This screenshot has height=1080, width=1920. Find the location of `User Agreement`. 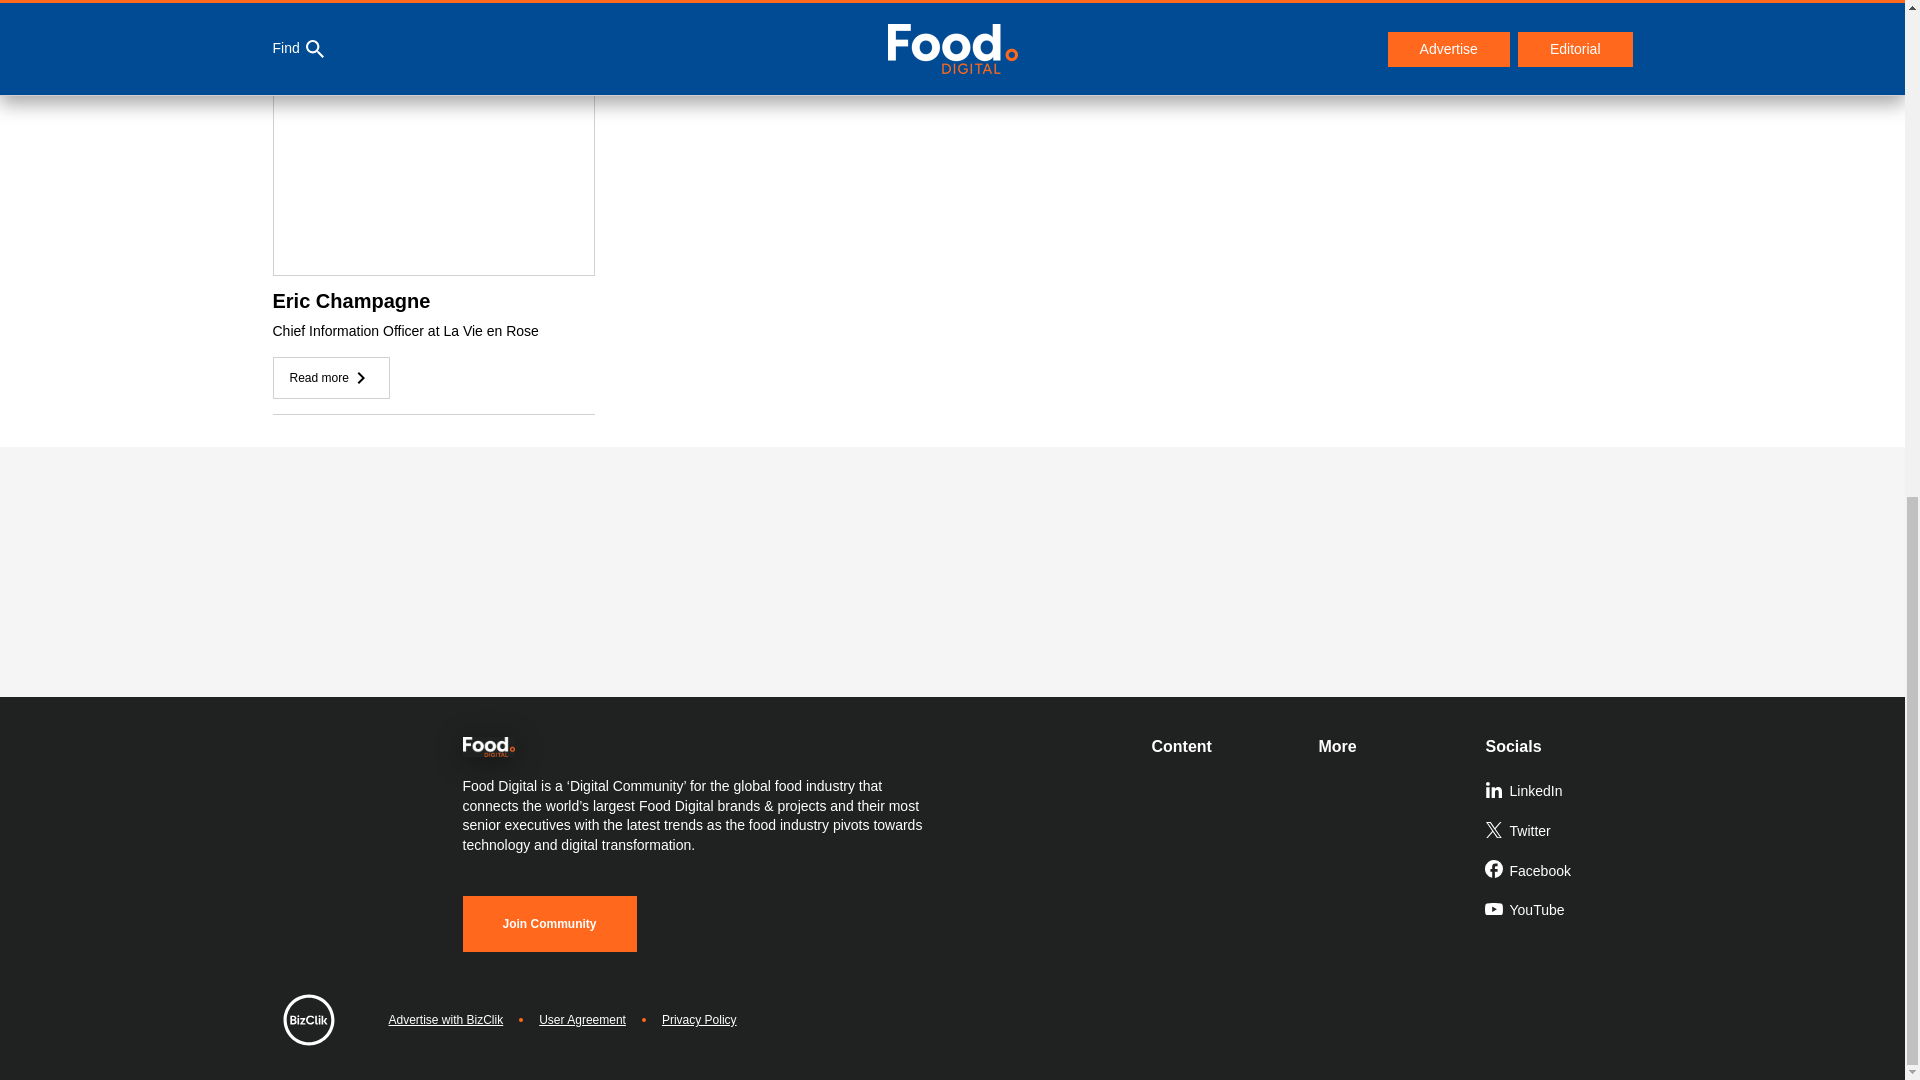

User Agreement is located at coordinates (582, 1020).